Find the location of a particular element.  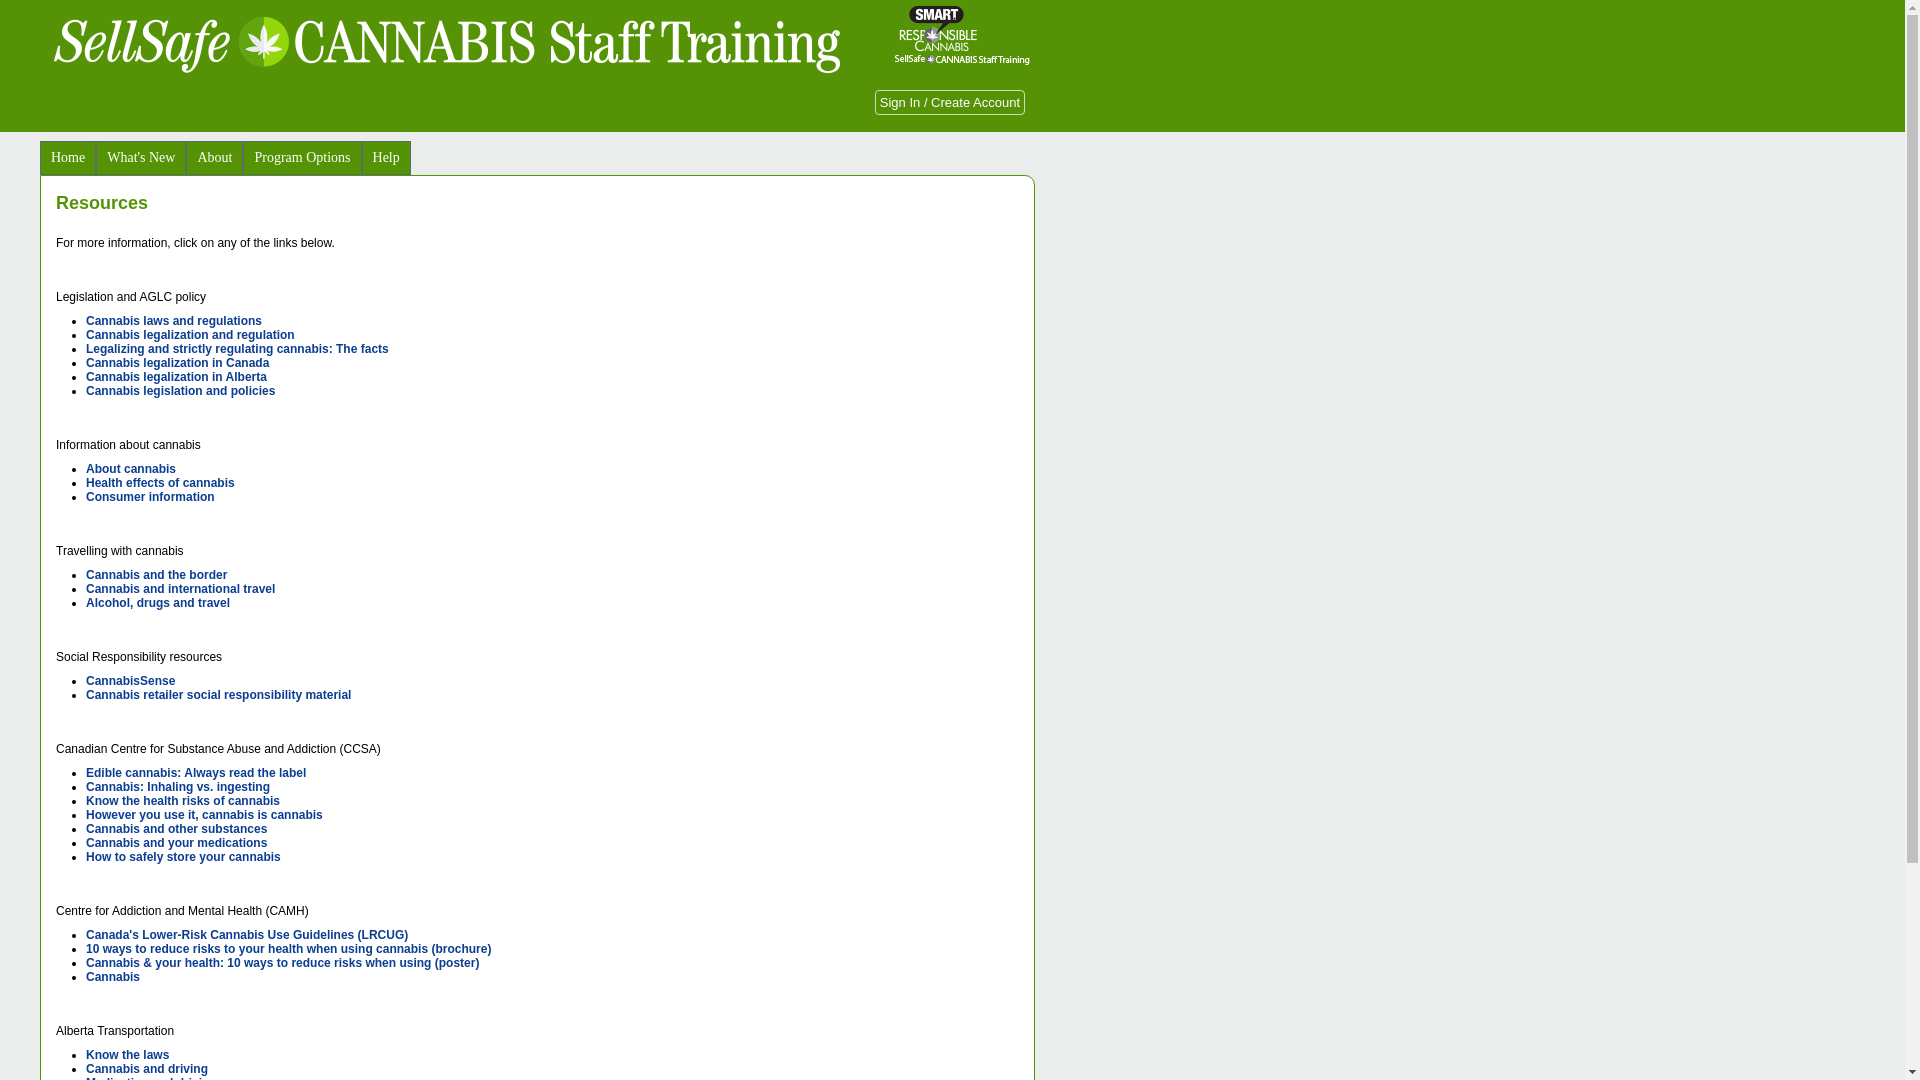

Cannabis: Inhaling vs. ingesting is located at coordinates (178, 787).